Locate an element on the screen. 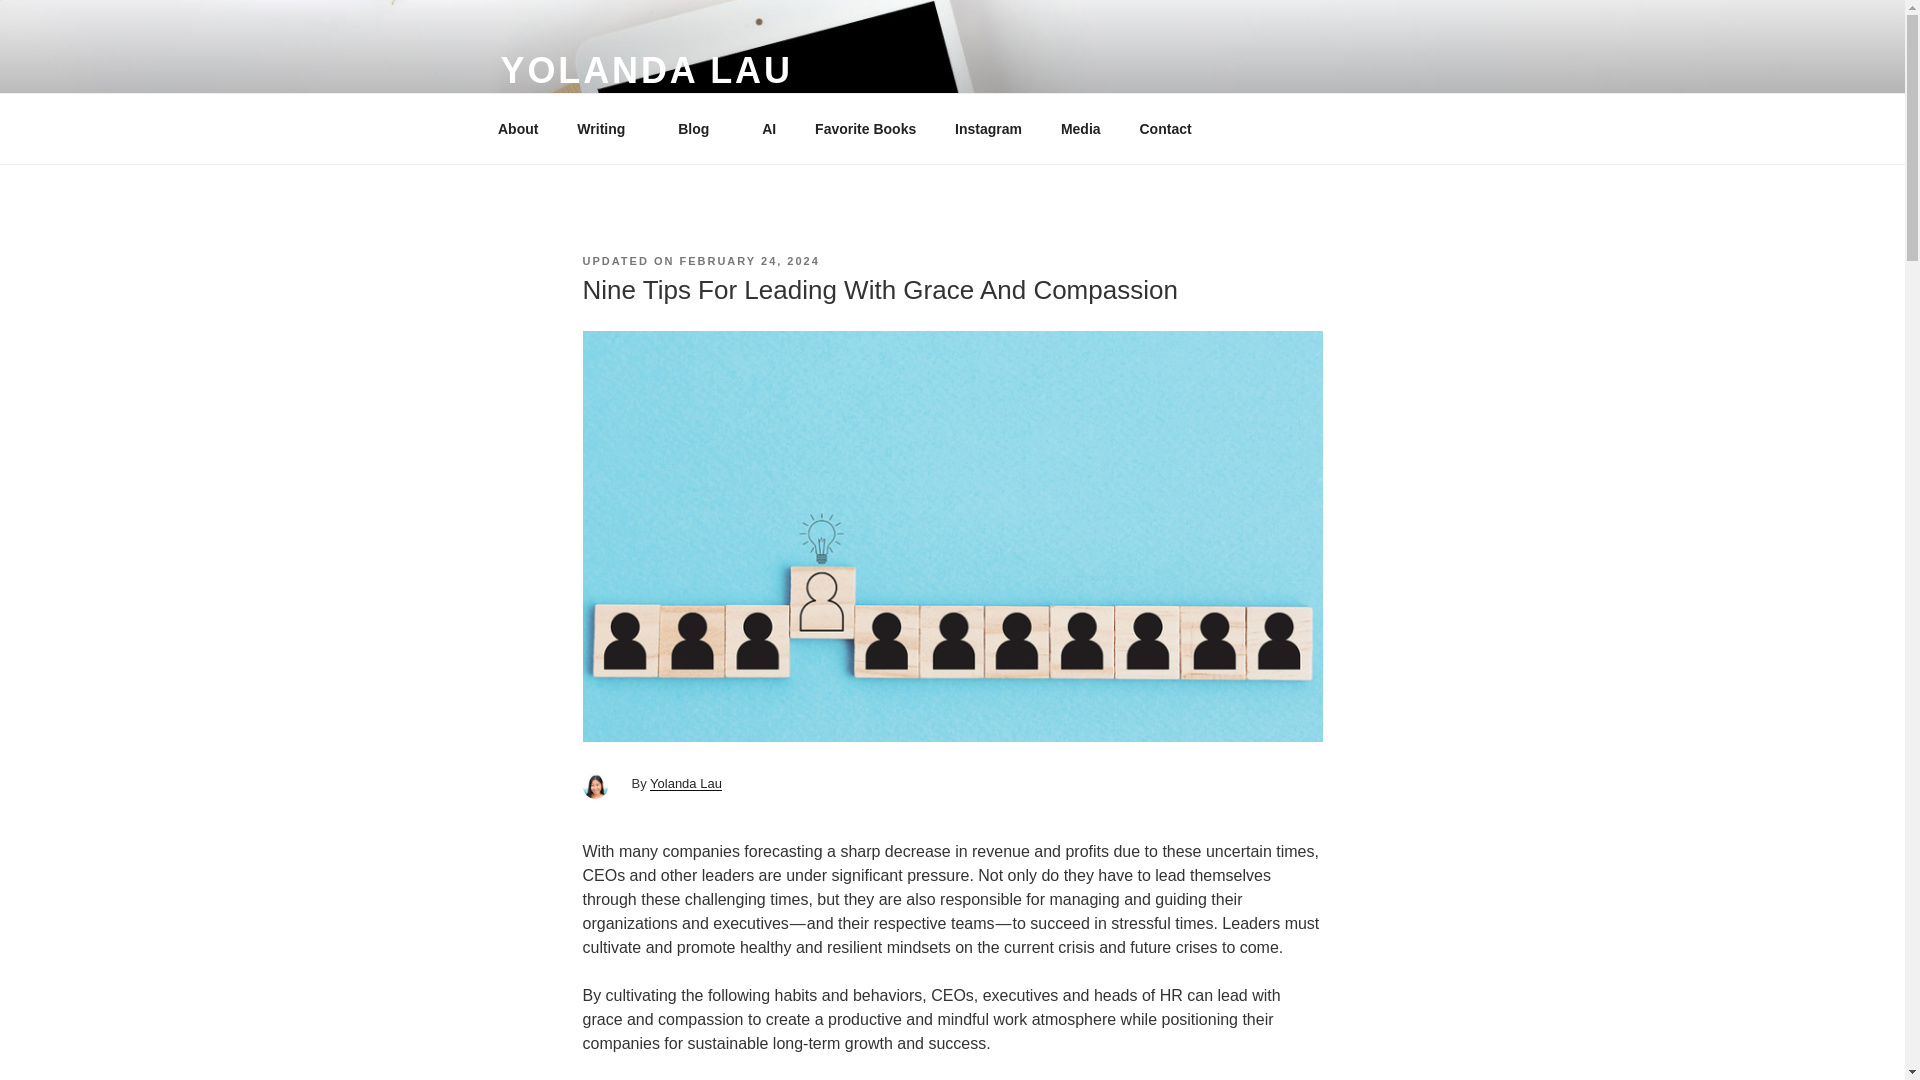  Blog is located at coordinates (700, 128).